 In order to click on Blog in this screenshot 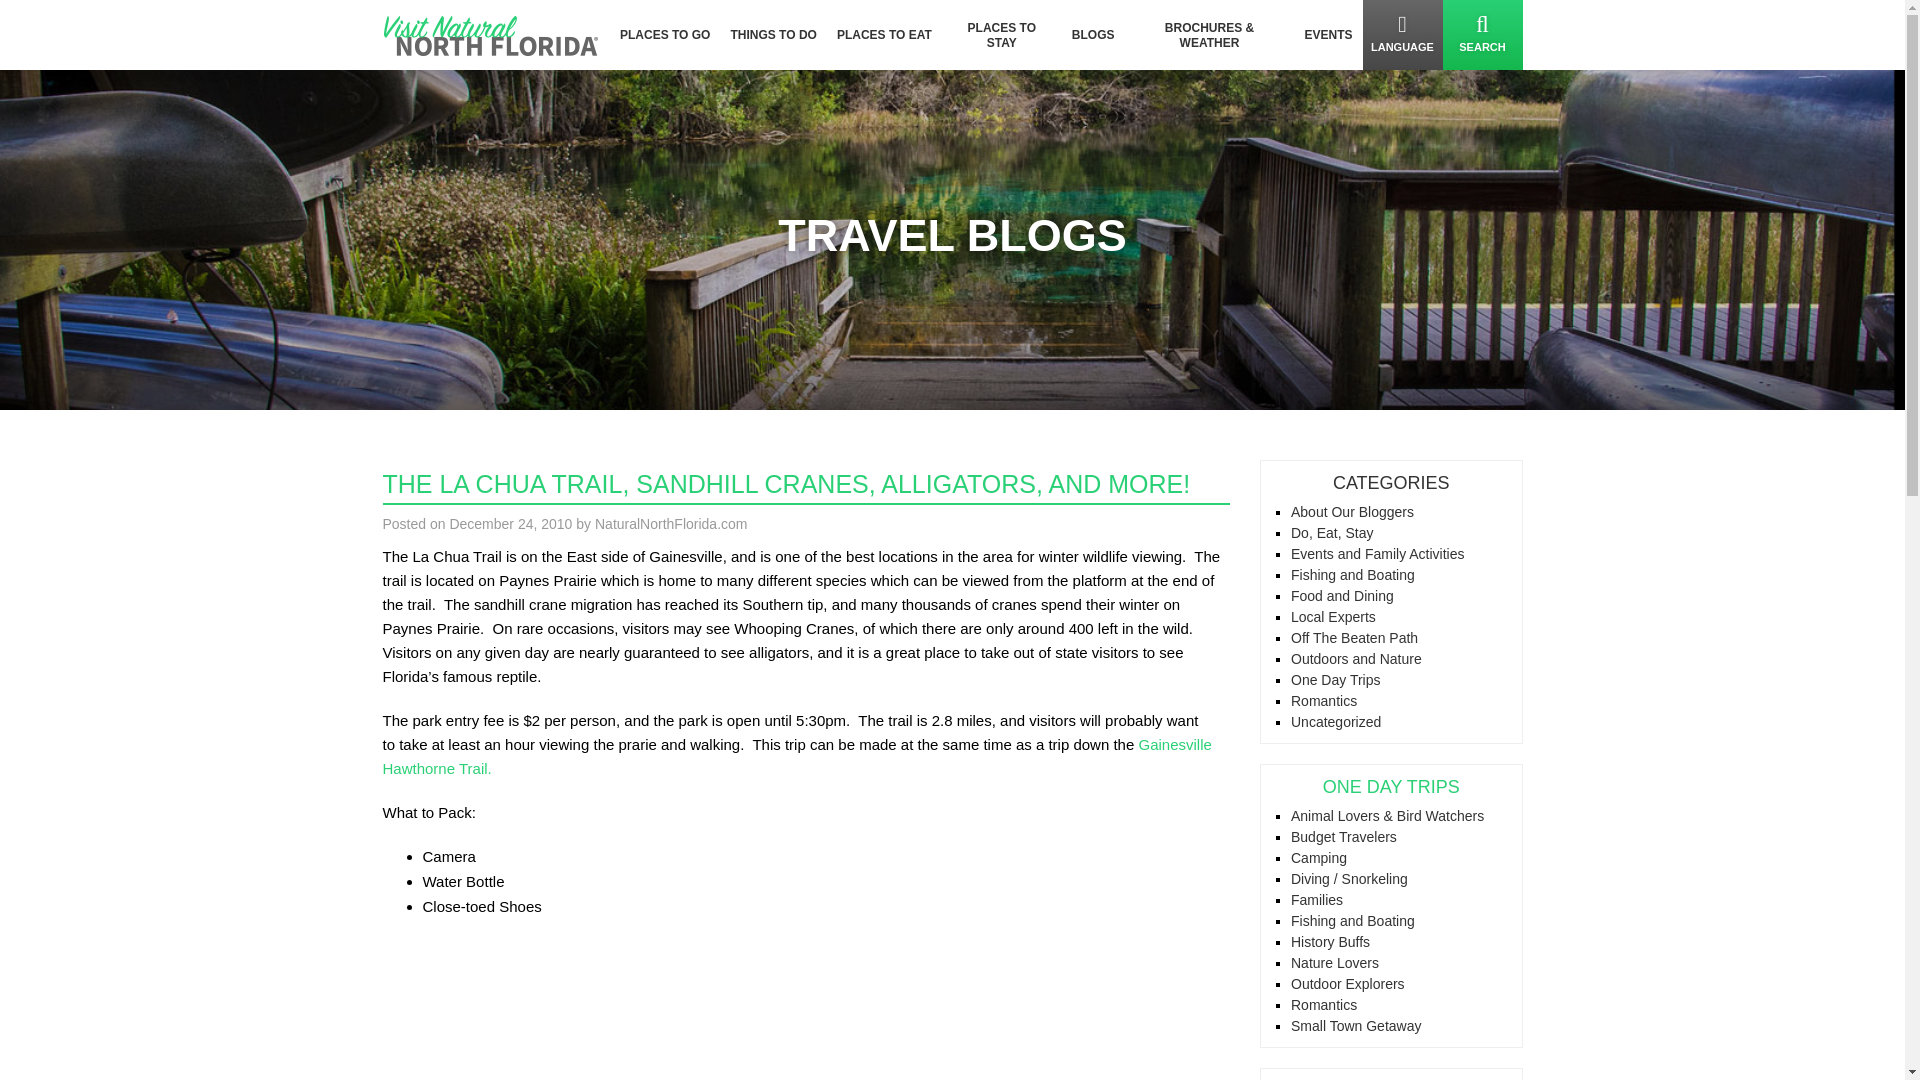, I will do `click(1093, 35)`.